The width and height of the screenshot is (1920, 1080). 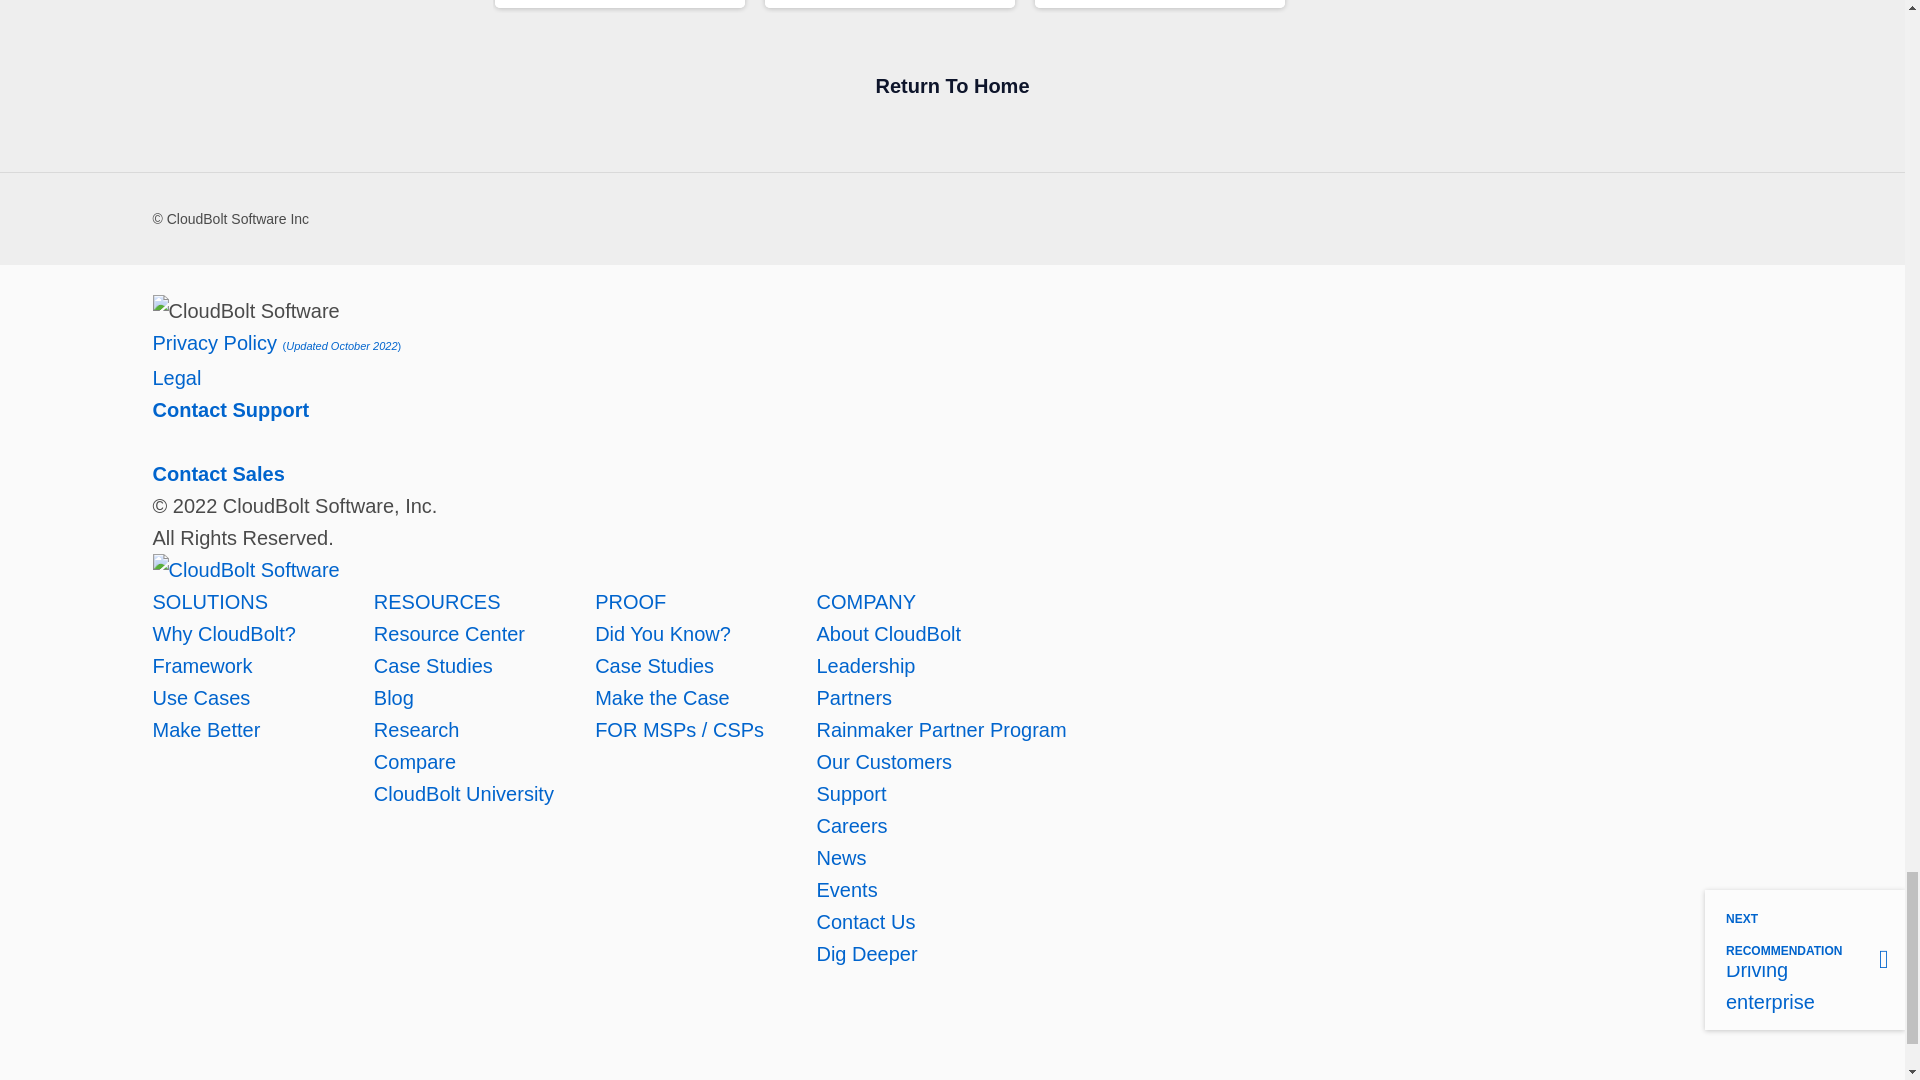 What do you see at coordinates (434, 666) in the screenshot?
I see `Case Studies` at bounding box center [434, 666].